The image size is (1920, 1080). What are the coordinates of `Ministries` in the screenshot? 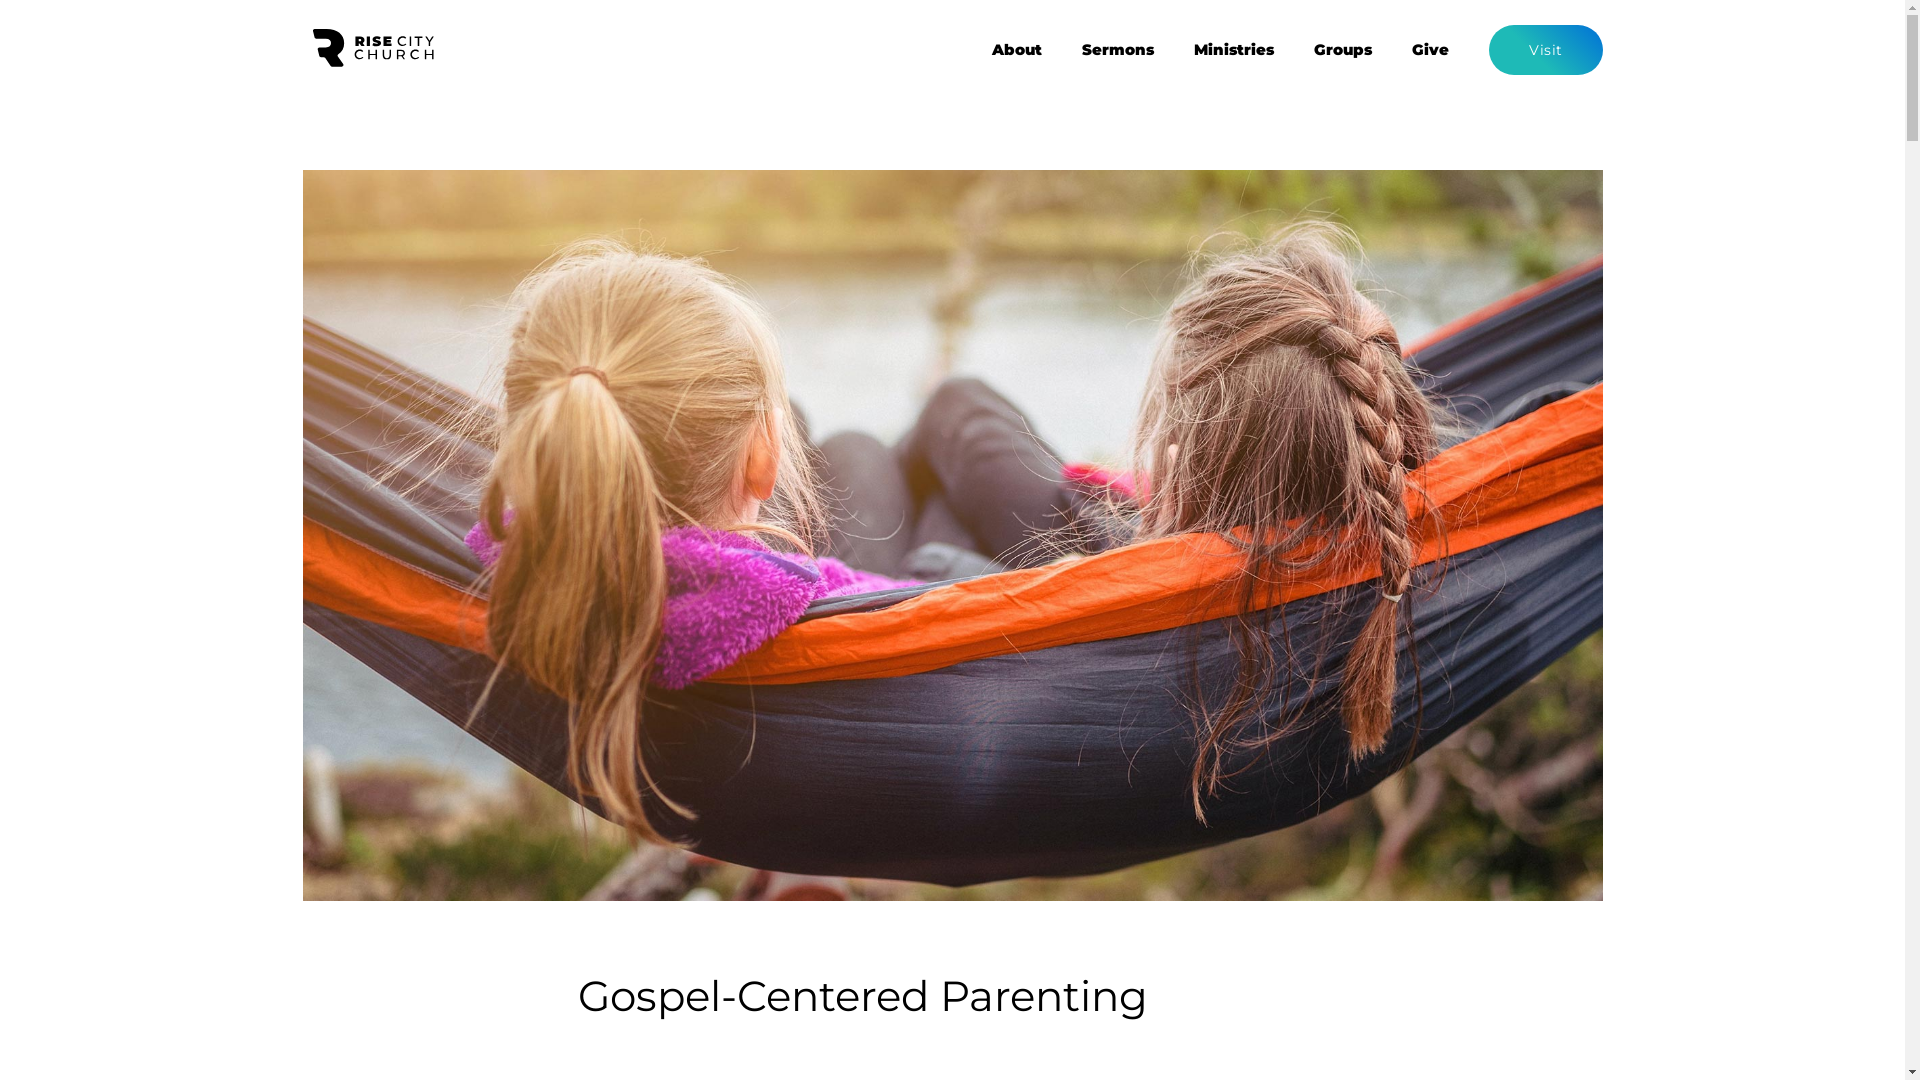 It's located at (1234, 50).